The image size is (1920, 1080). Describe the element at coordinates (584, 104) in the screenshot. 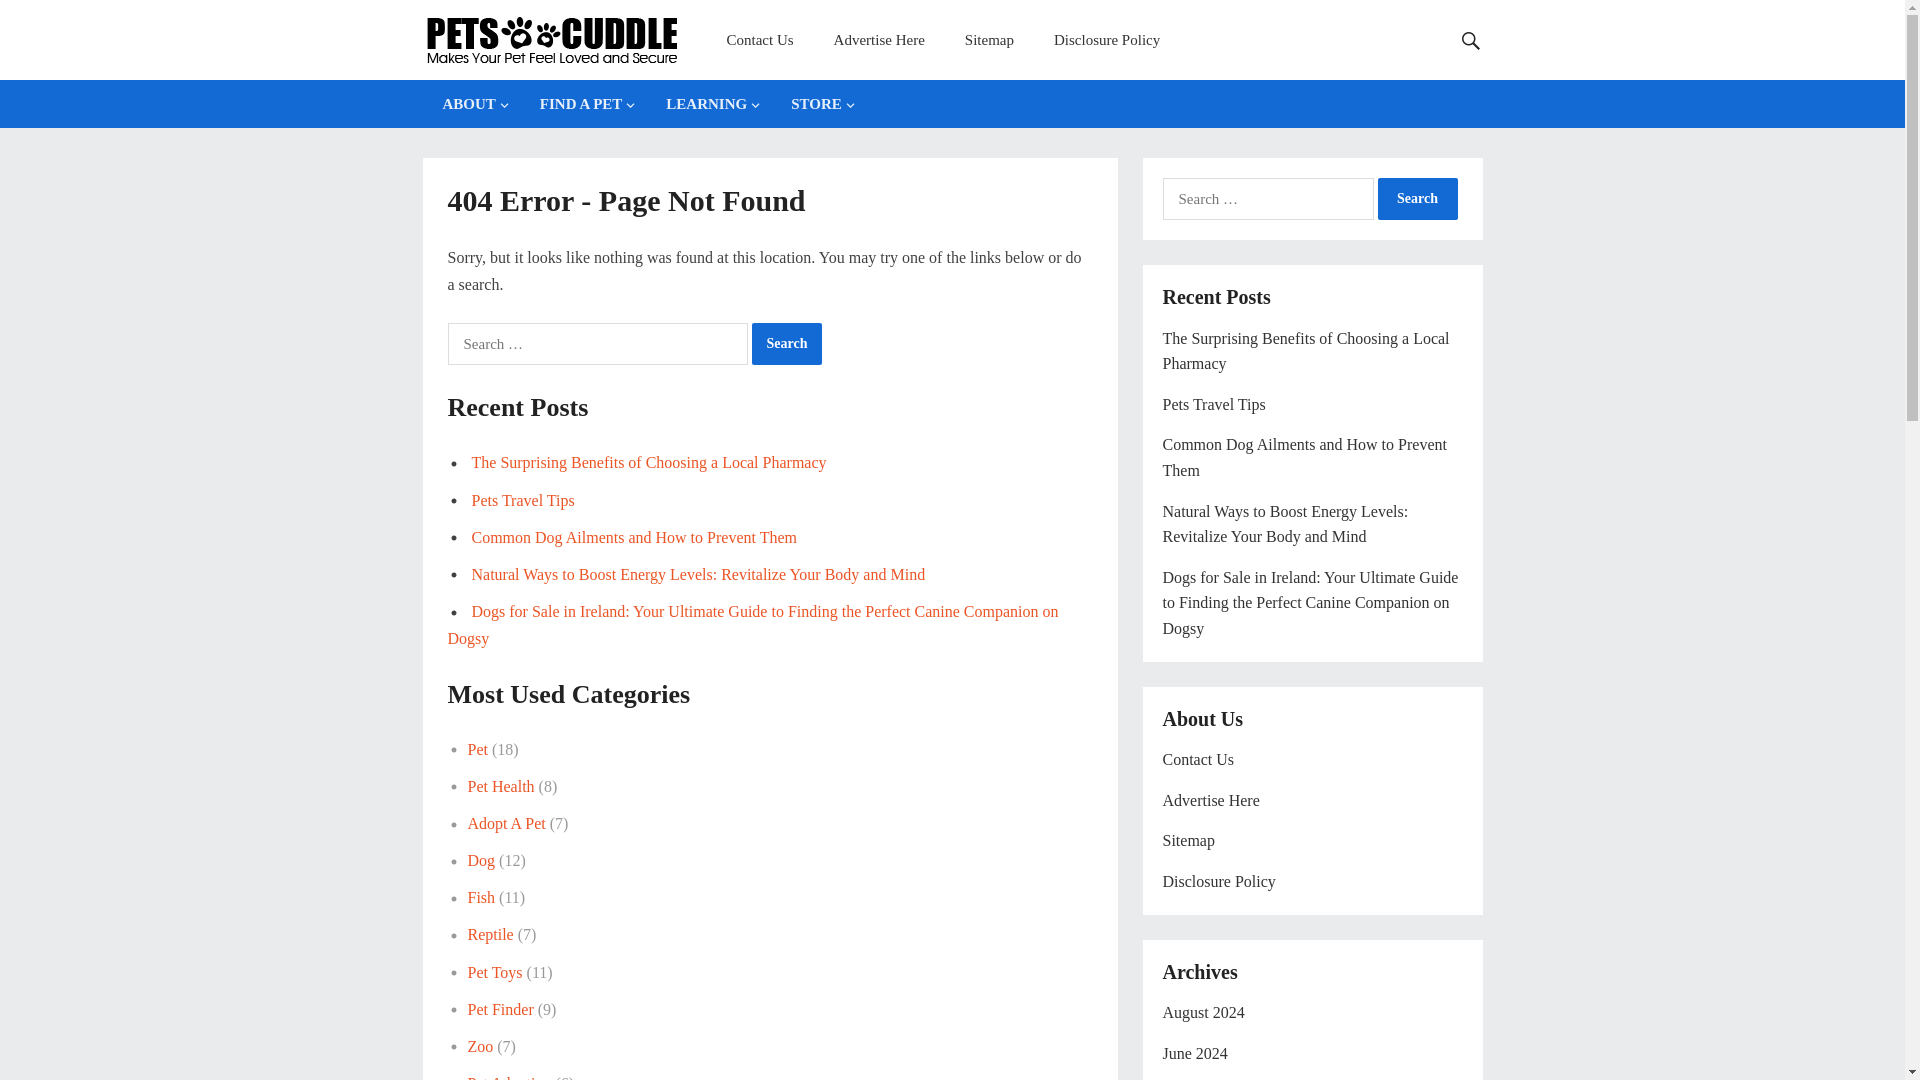

I see `FIND A PET` at that location.